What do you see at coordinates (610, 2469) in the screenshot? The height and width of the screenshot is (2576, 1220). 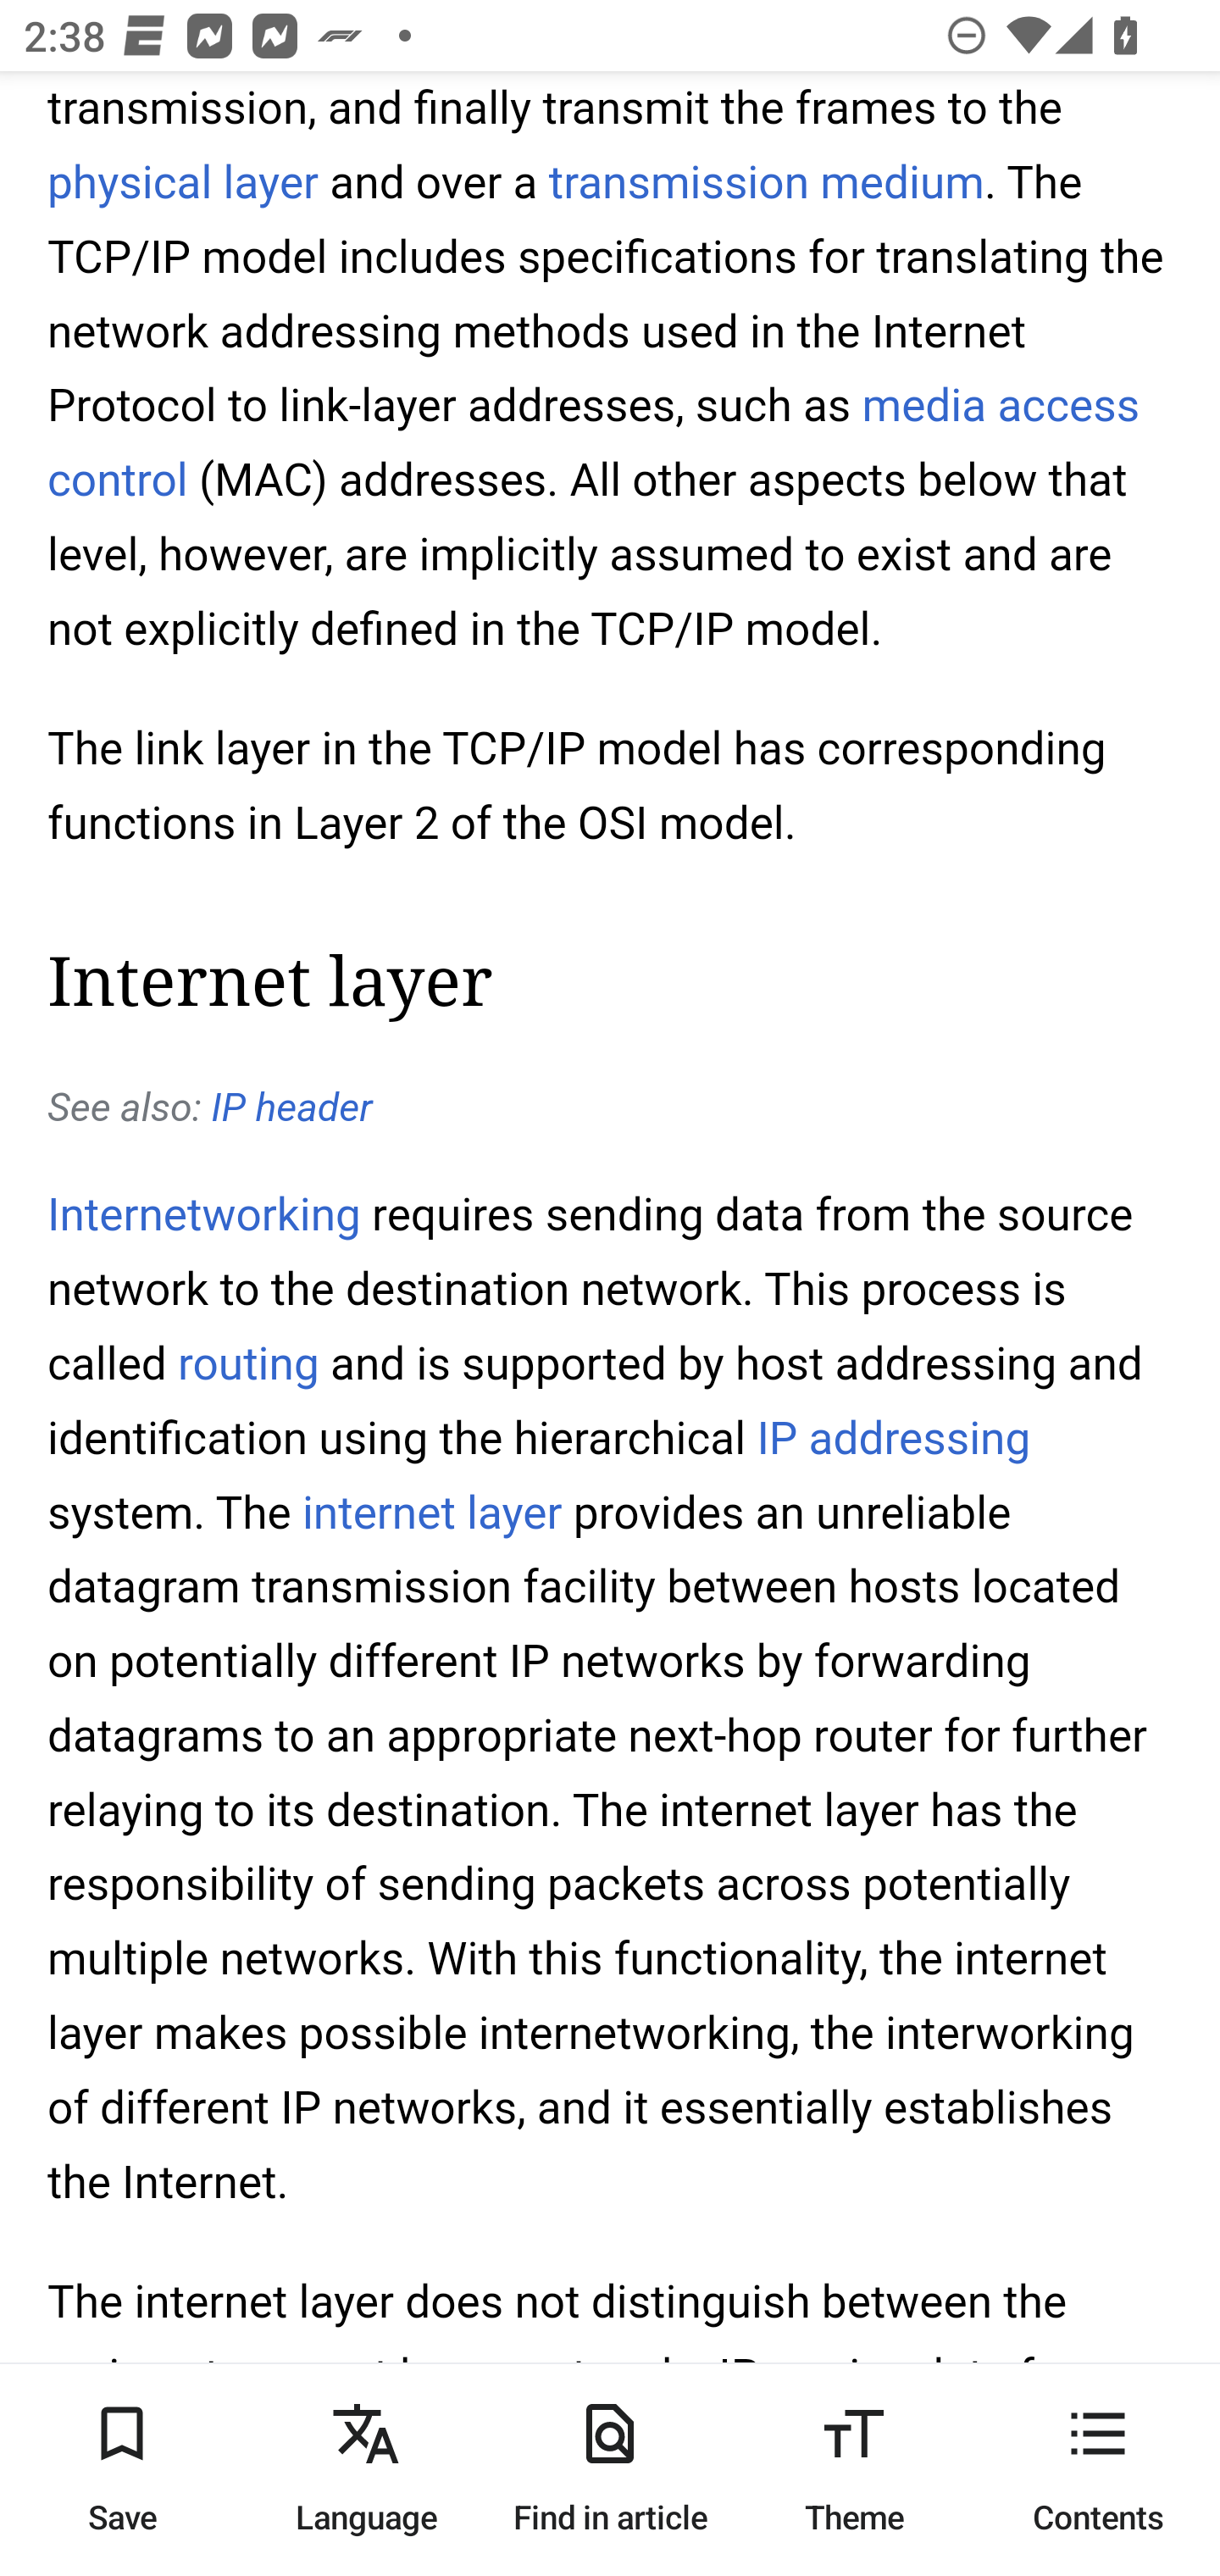 I see `Find in article` at bounding box center [610, 2469].